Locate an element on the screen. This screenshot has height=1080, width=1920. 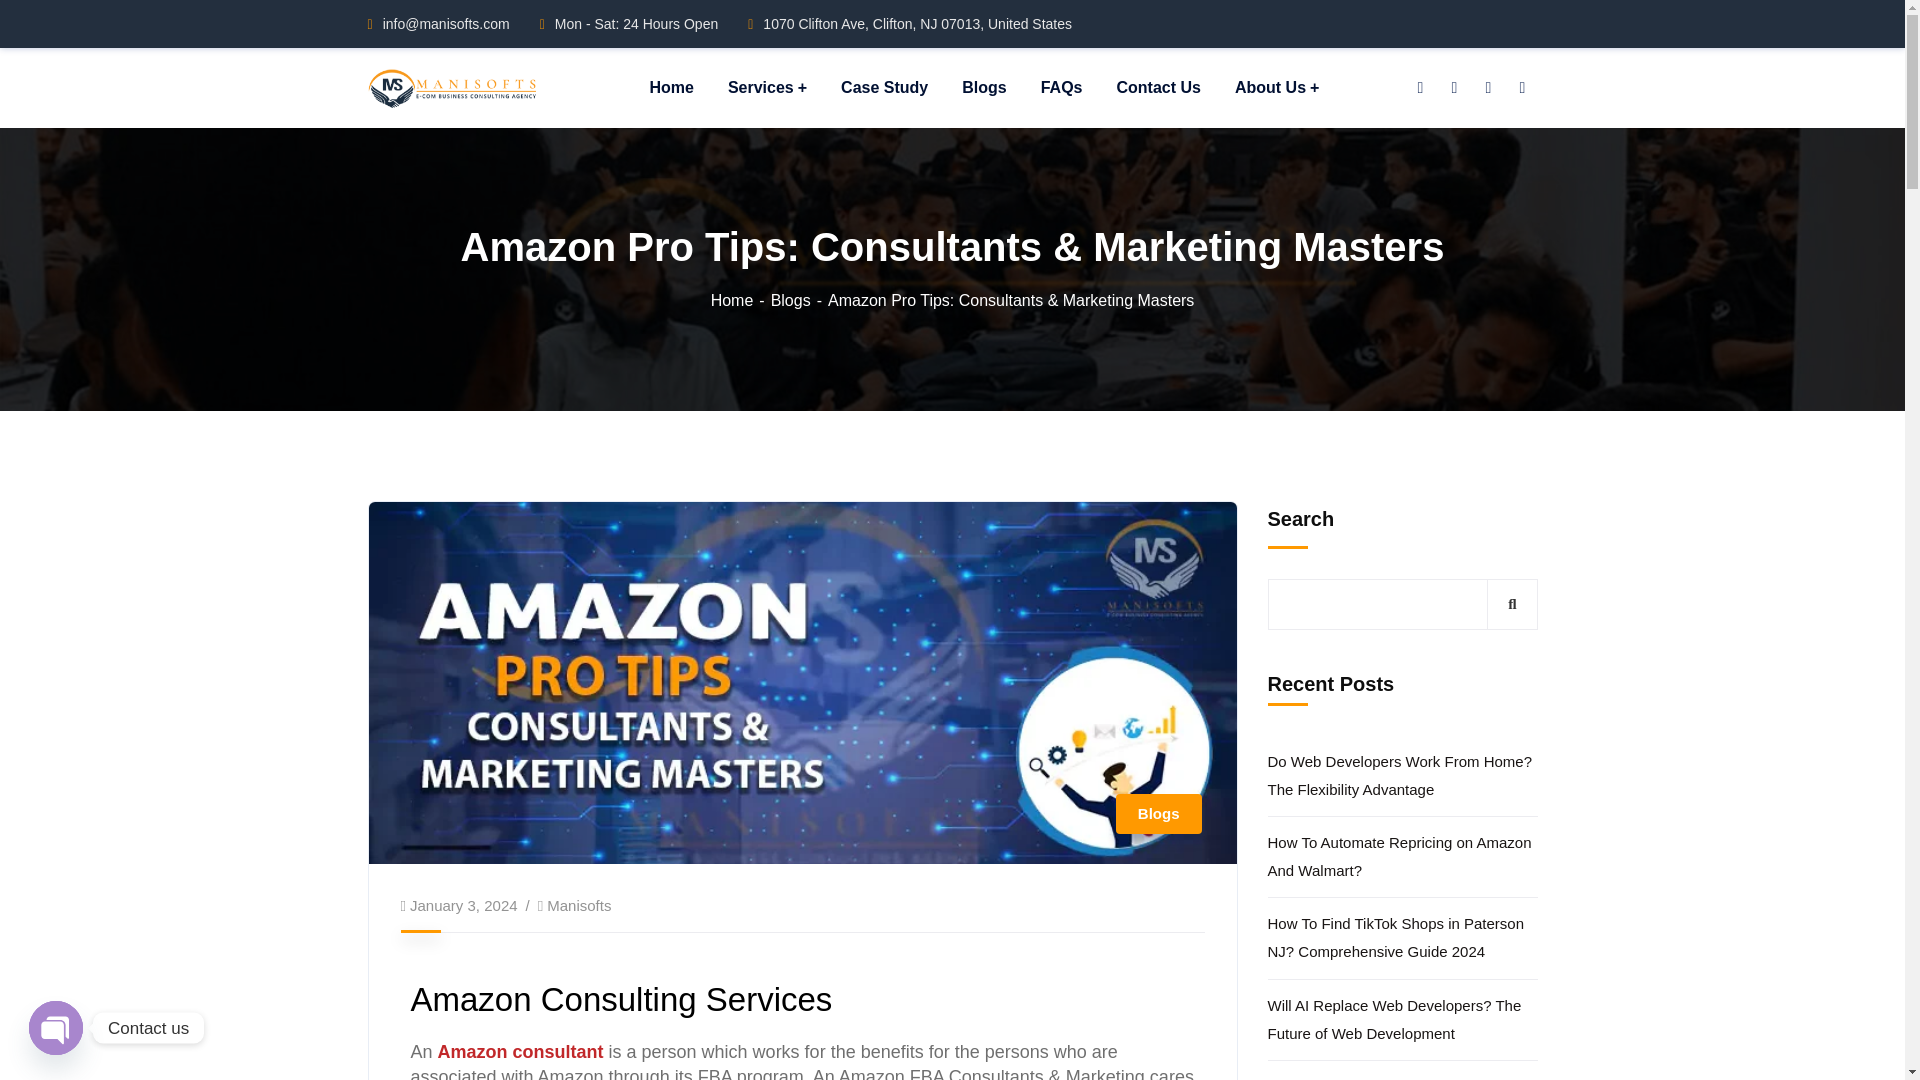
Posts by Manisofts is located at coordinates (578, 905).